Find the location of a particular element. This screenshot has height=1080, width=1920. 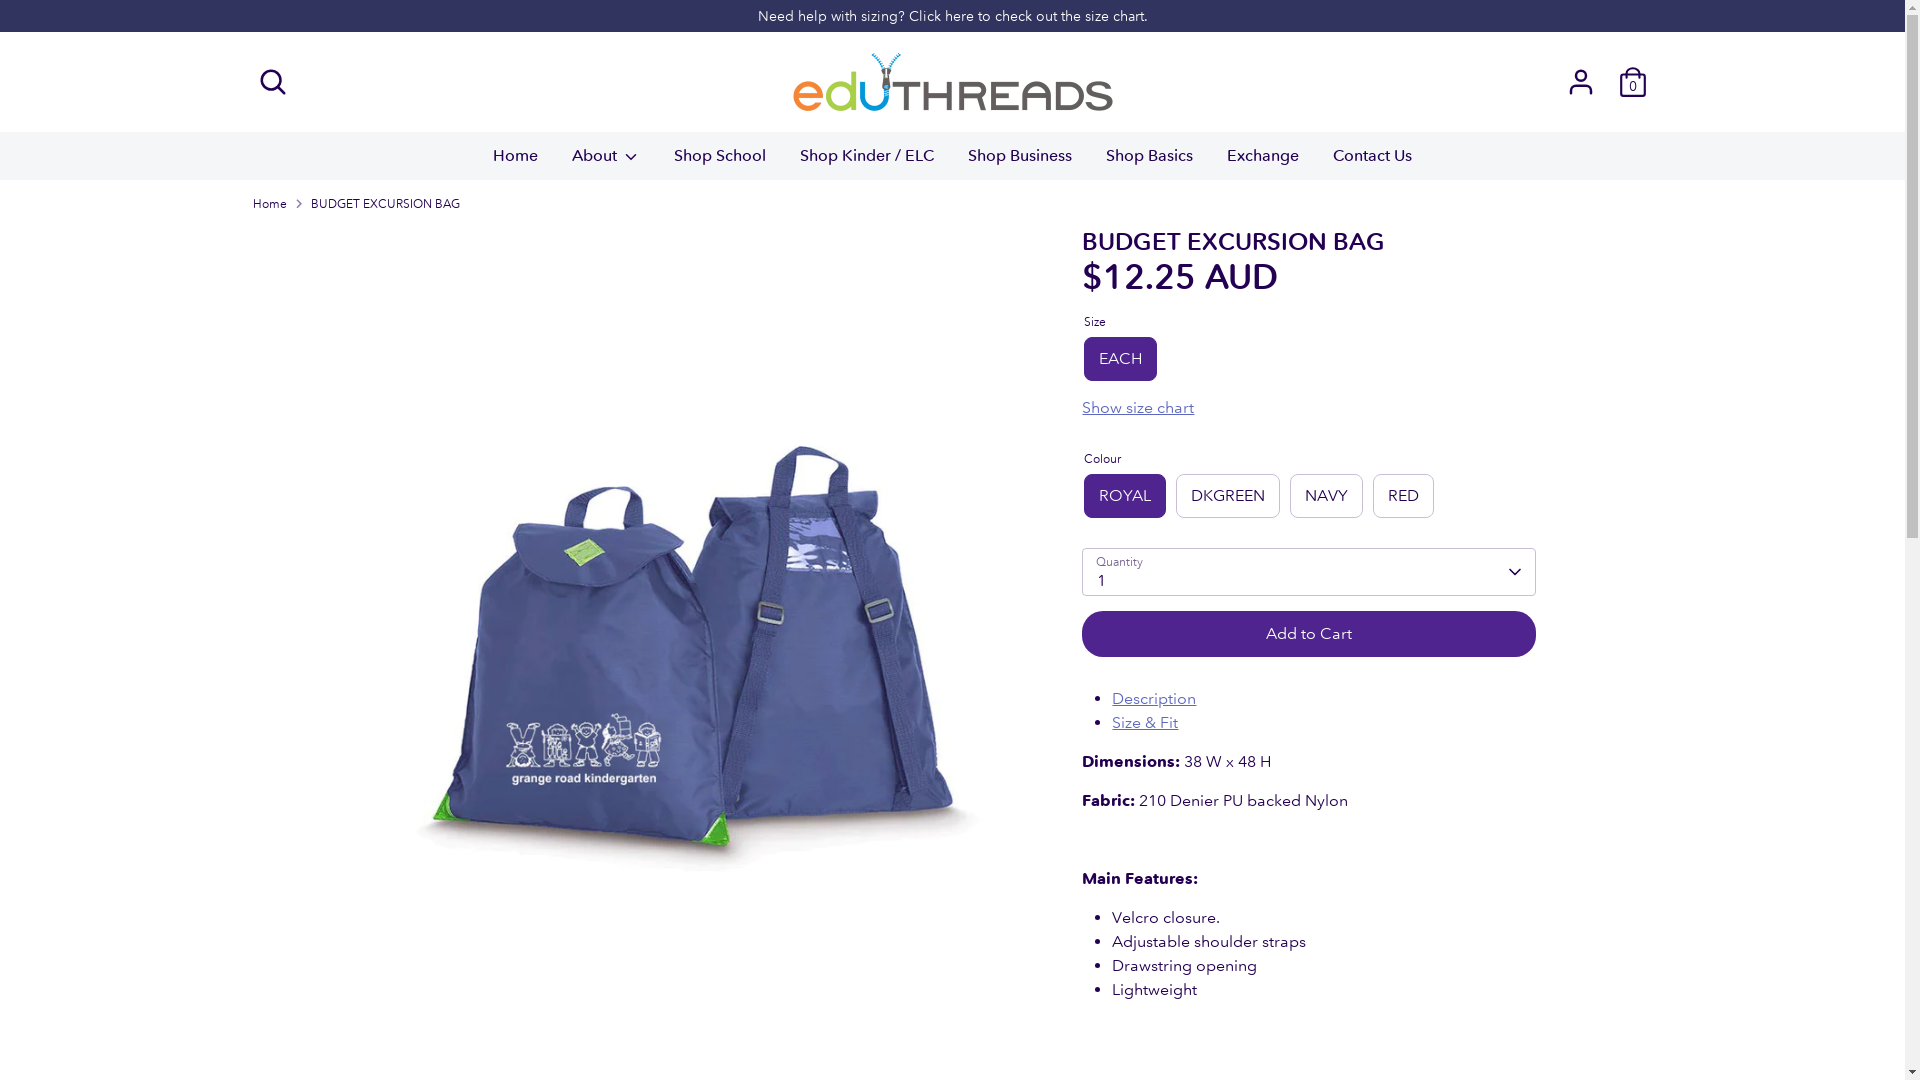

0 is located at coordinates (1632, 82).